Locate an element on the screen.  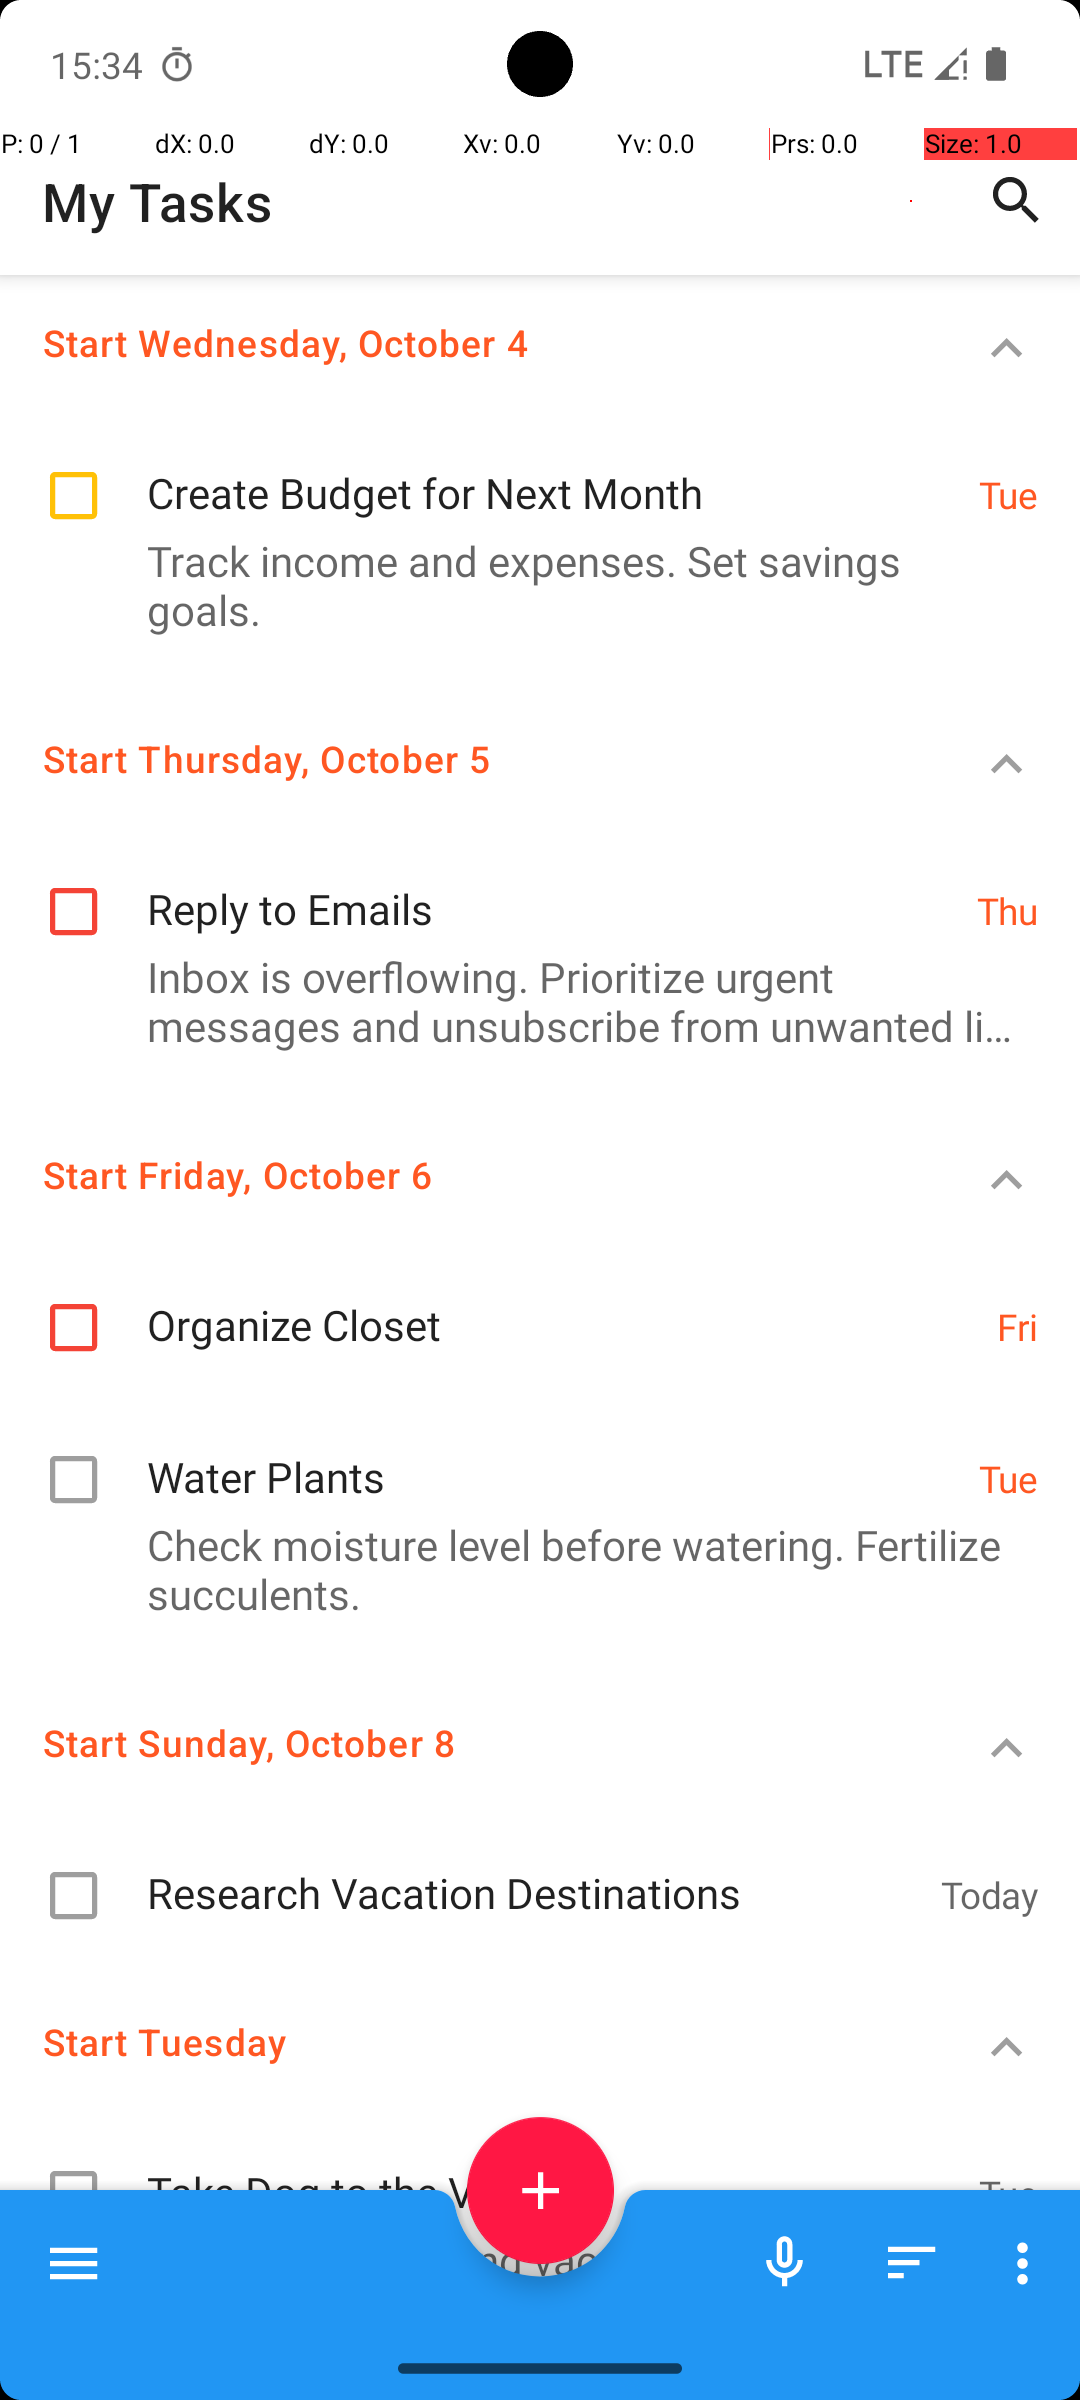
Research Vacation Destinations is located at coordinates (534, 1872).